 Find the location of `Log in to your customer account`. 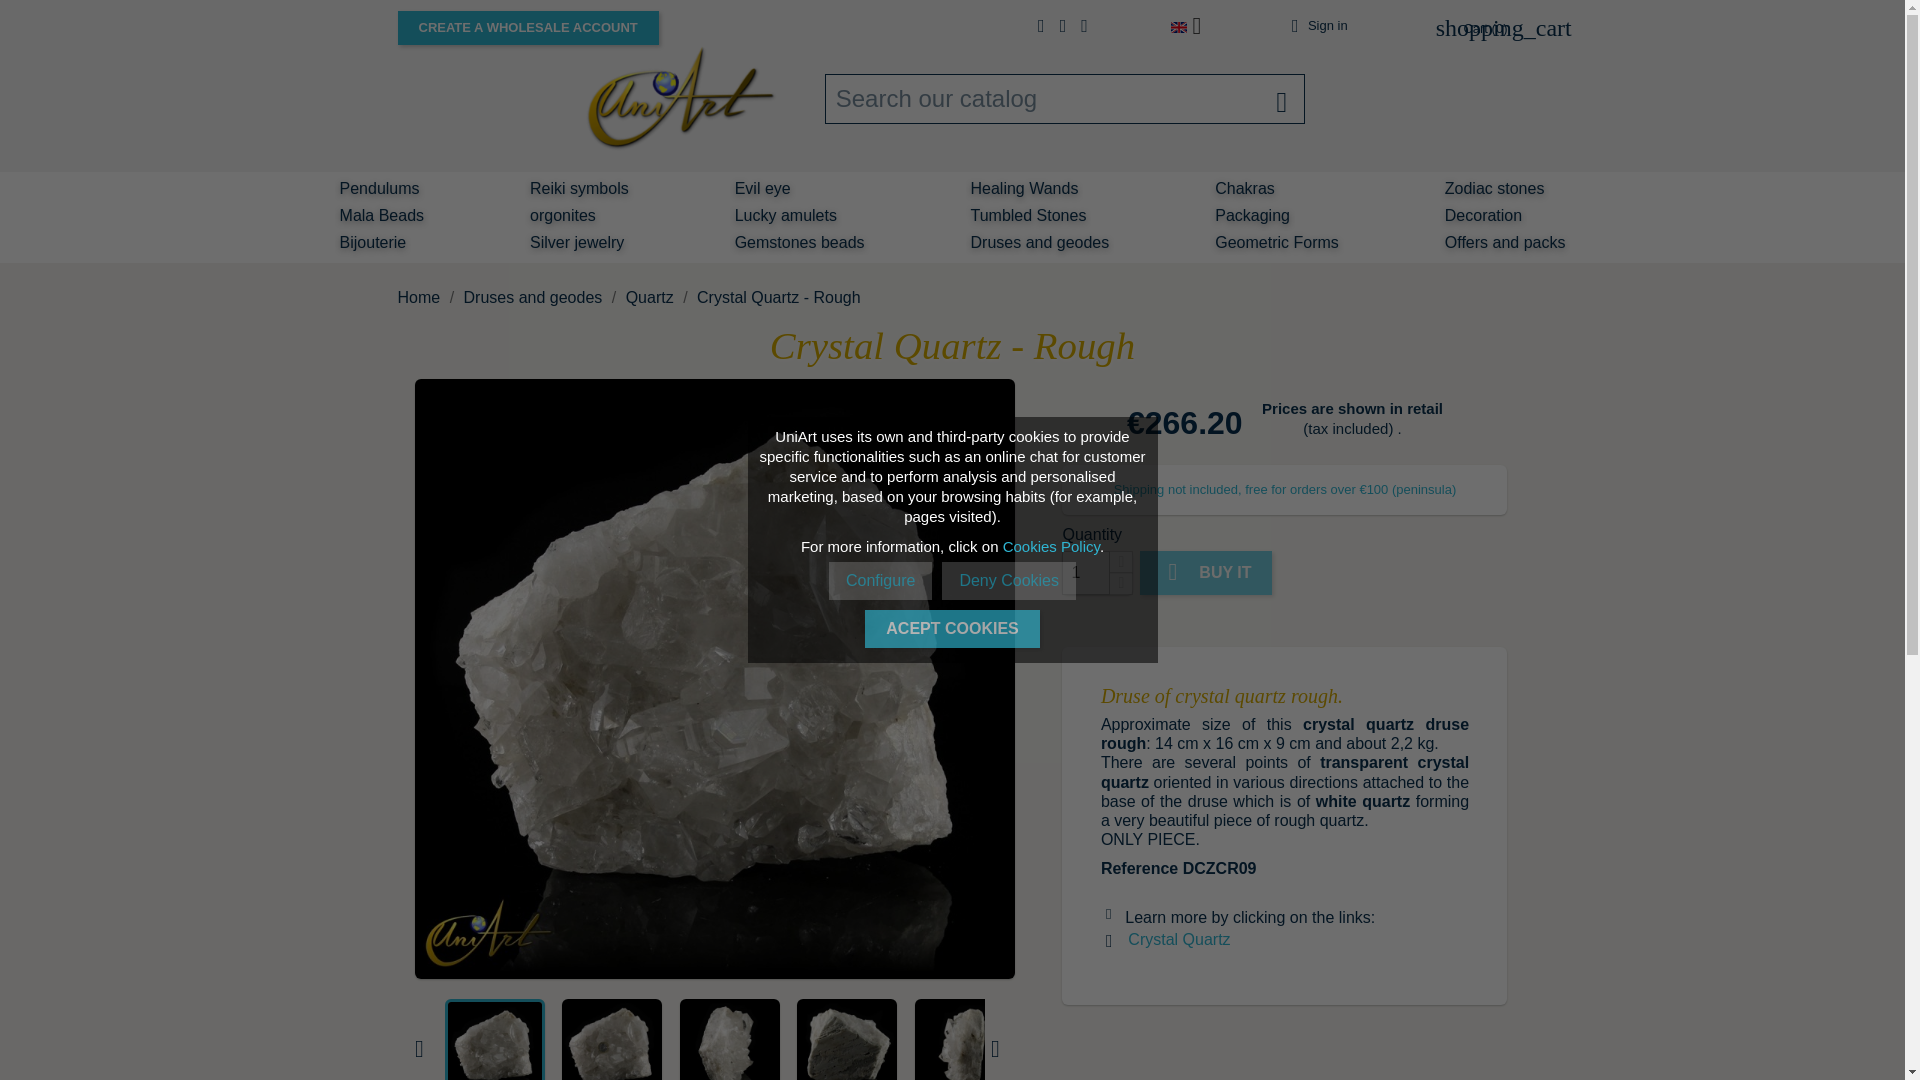

Log in to your customer account is located at coordinates (1316, 26).